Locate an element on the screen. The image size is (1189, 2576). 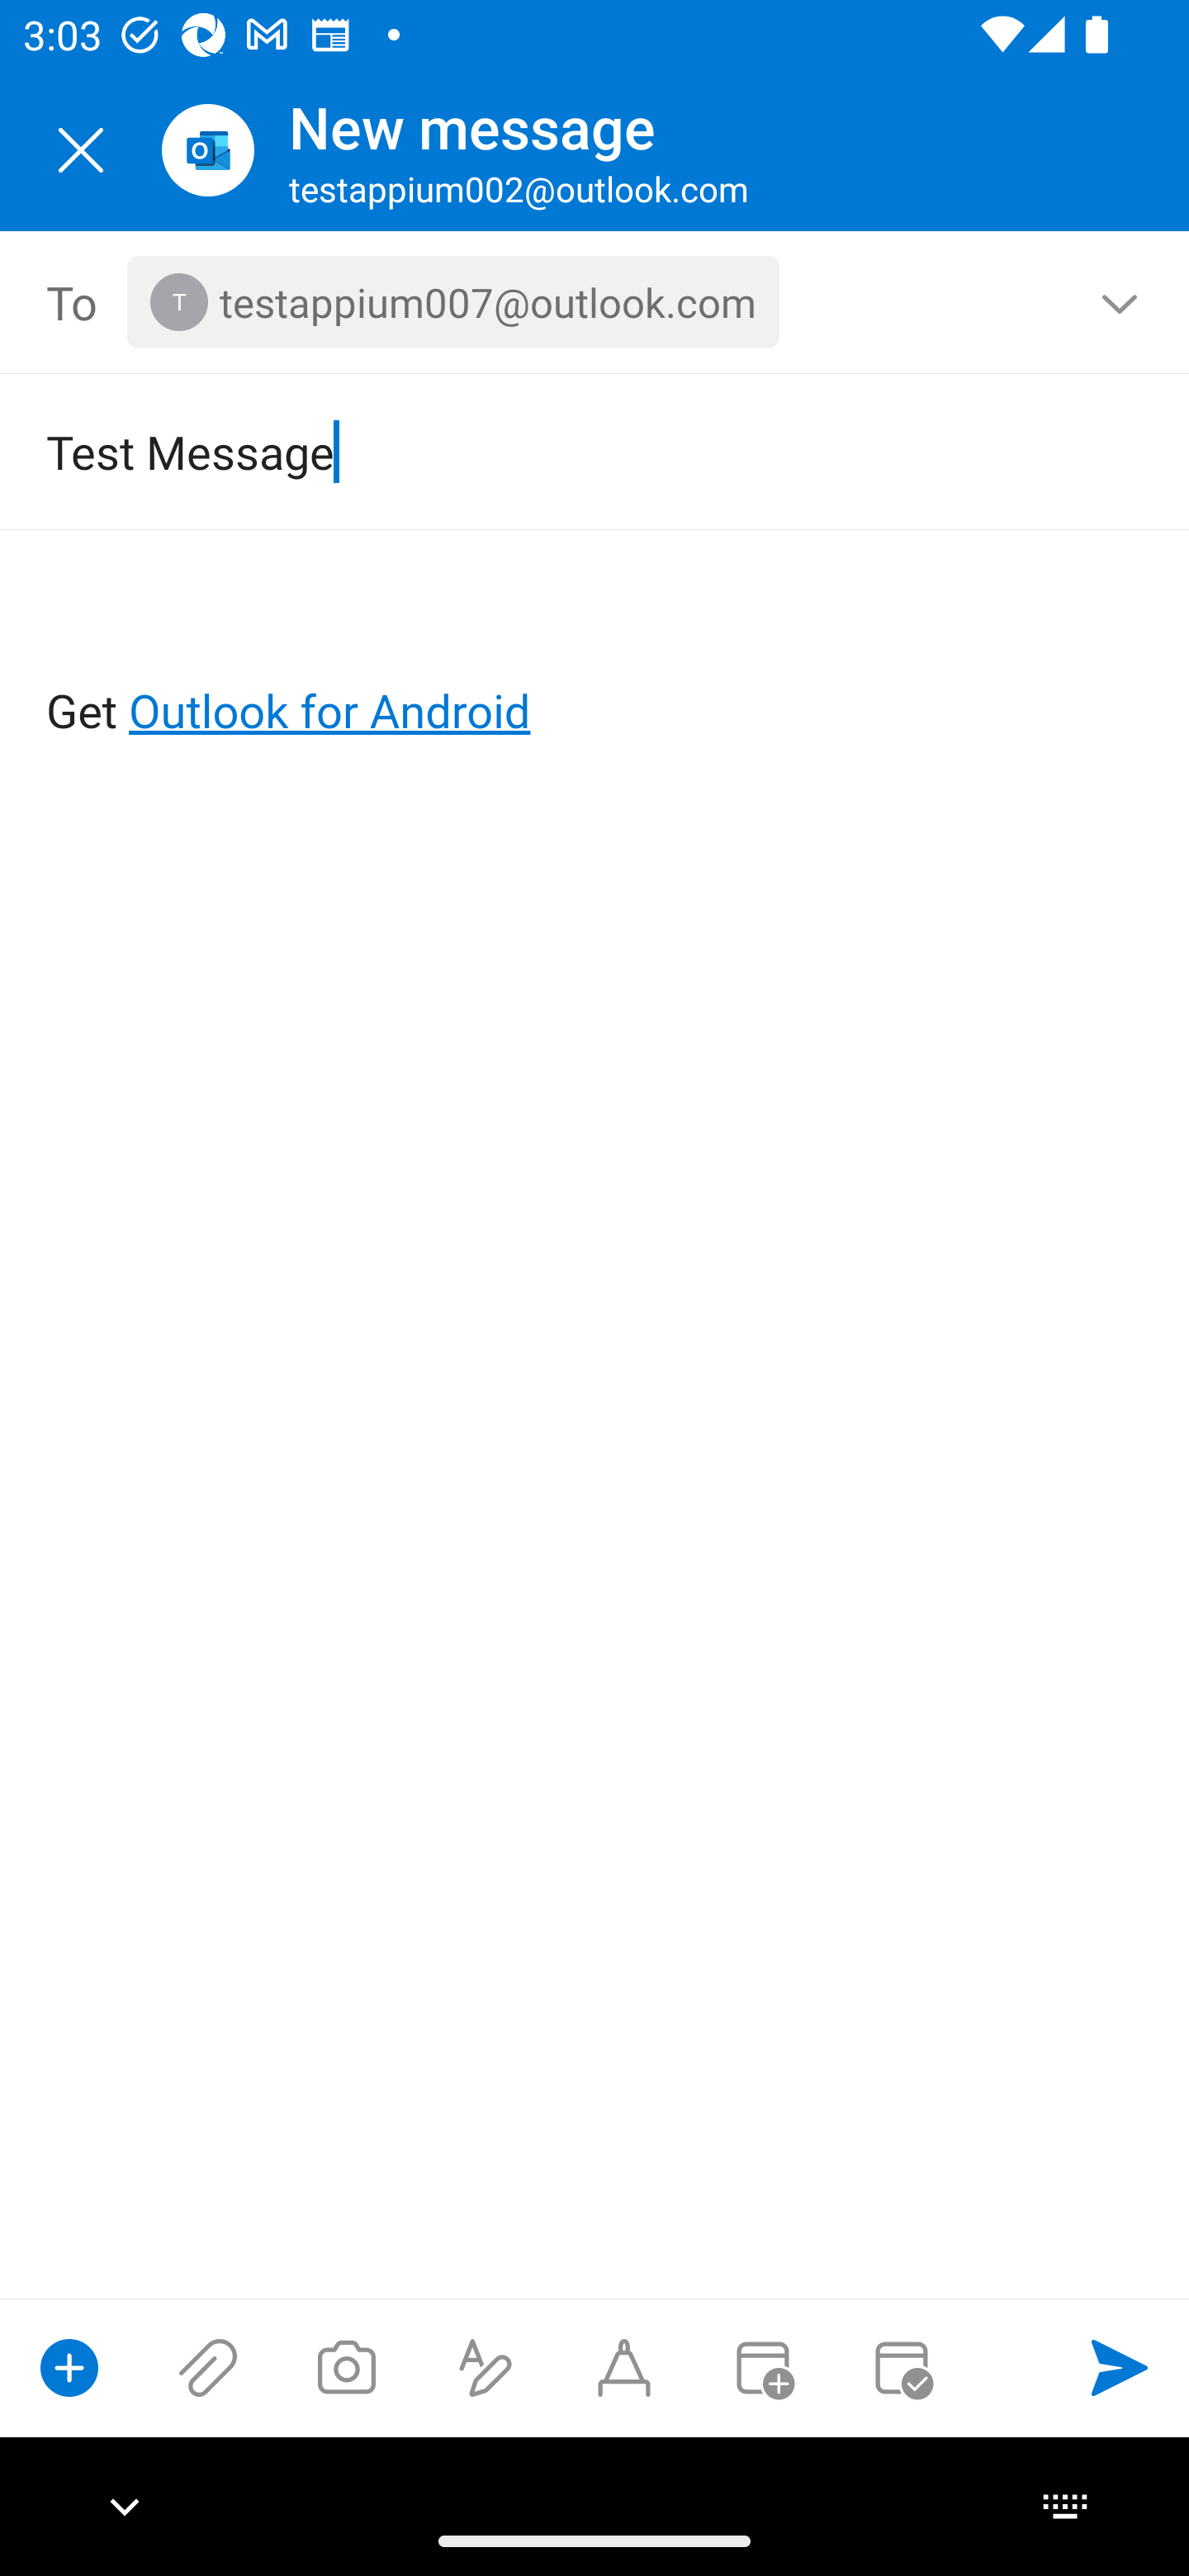
Take a photo is located at coordinates (346, 2367).